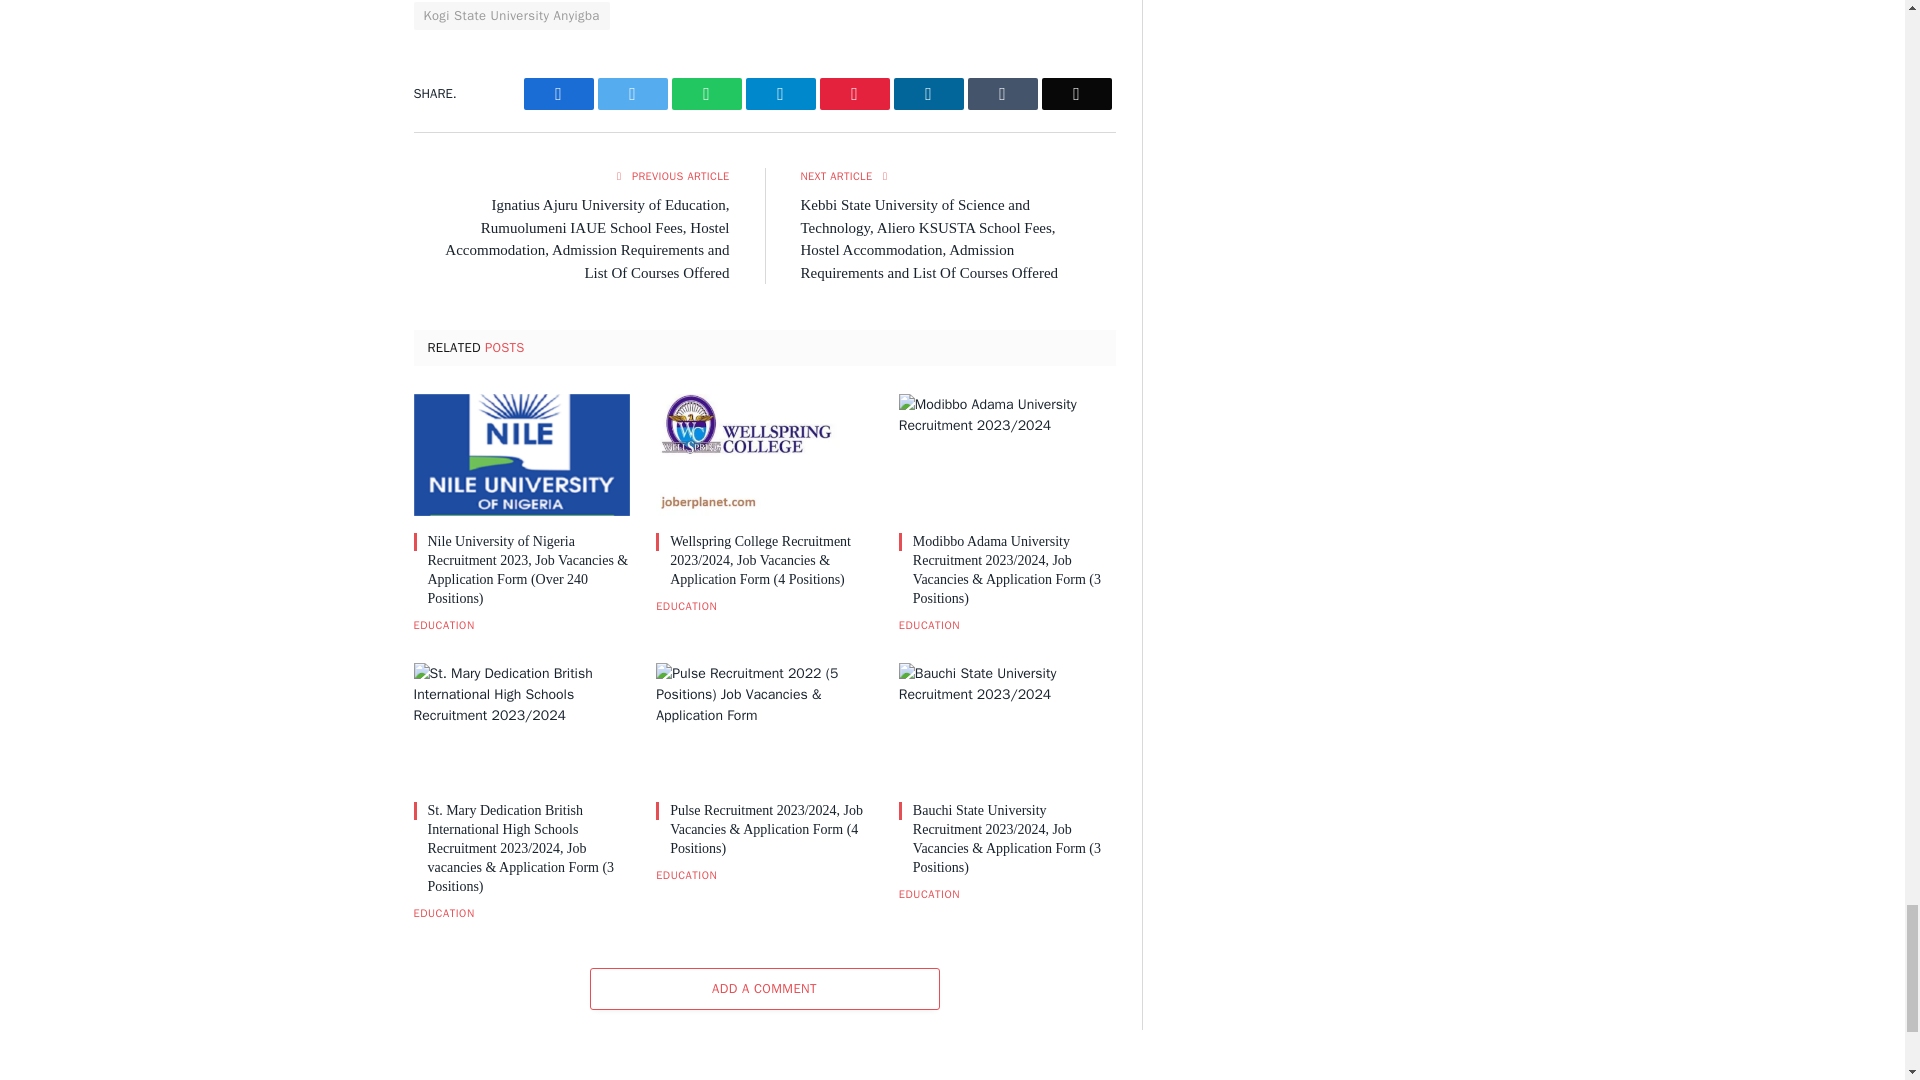  Describe the element at coordinates (632, 94) in the screenshot. I see `Share on Twitter` at that location.